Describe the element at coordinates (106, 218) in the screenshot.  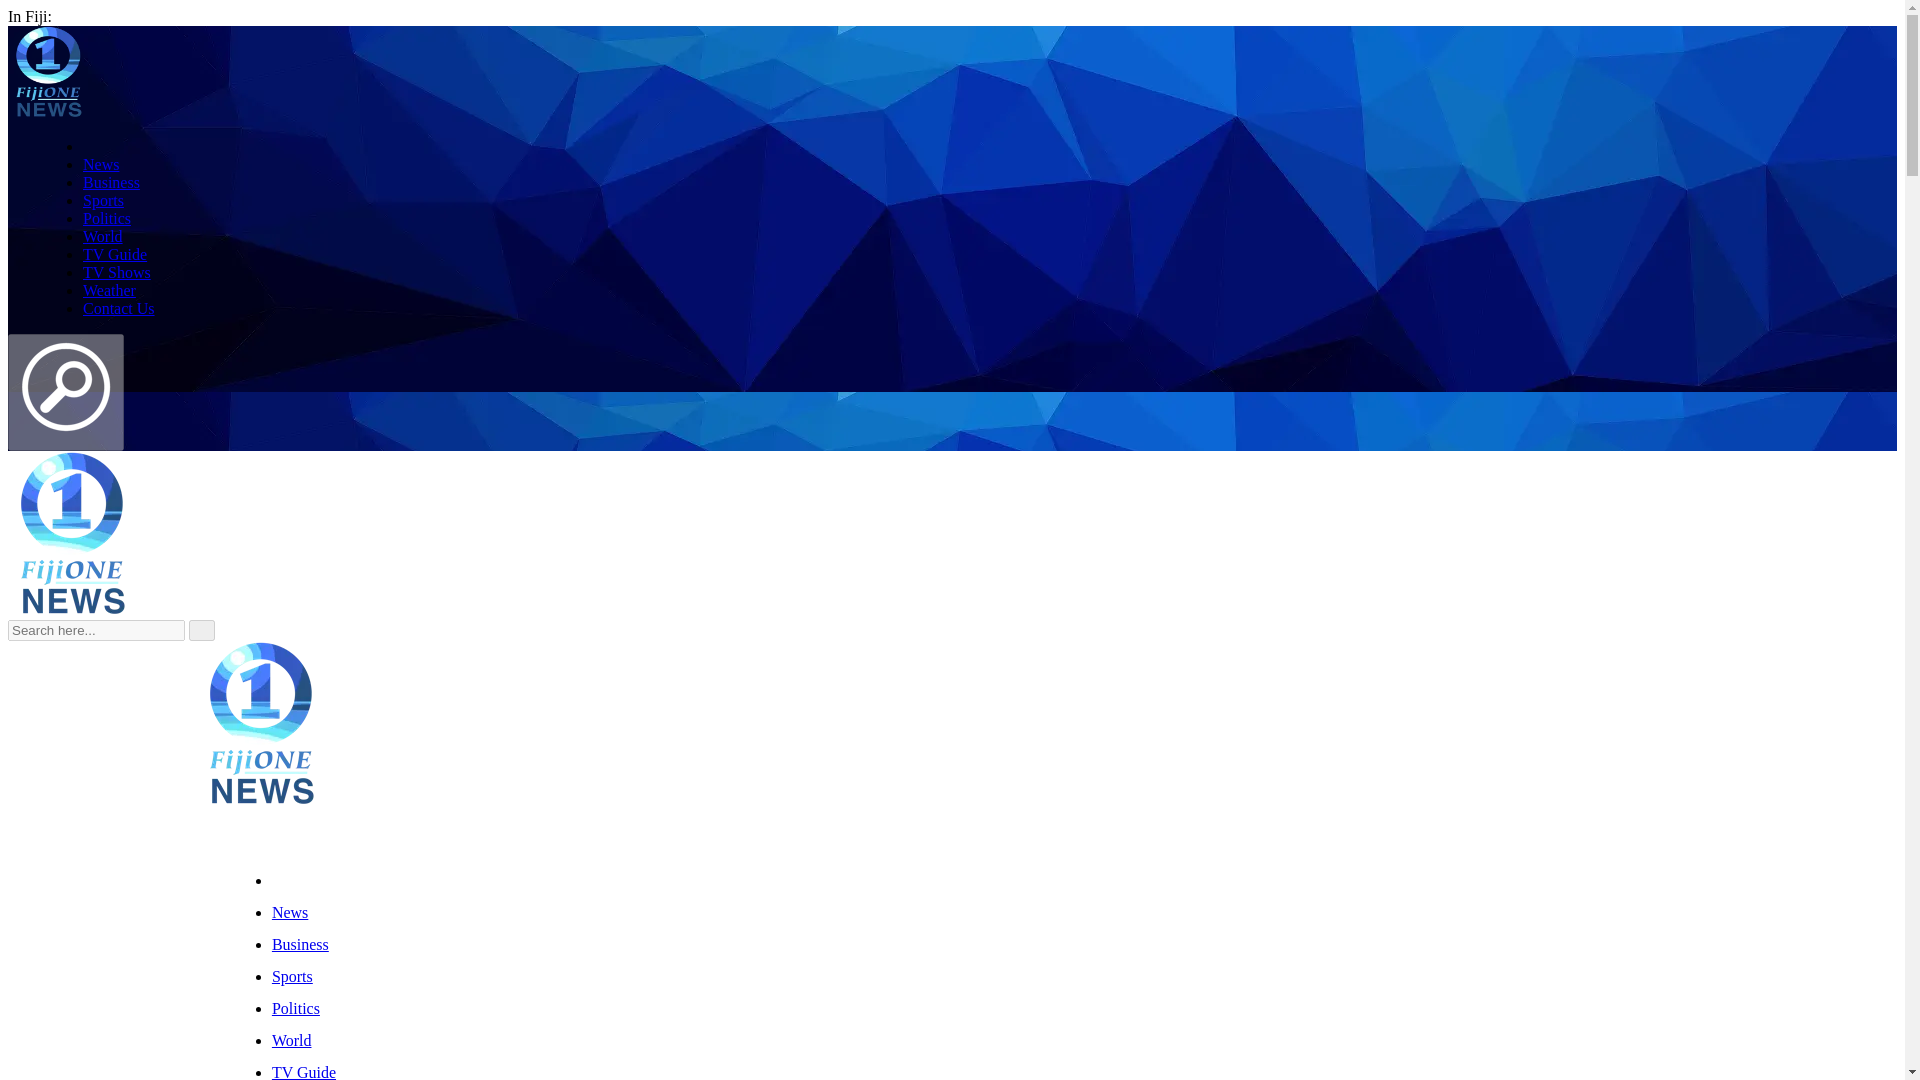
I see `Politics` at that location.